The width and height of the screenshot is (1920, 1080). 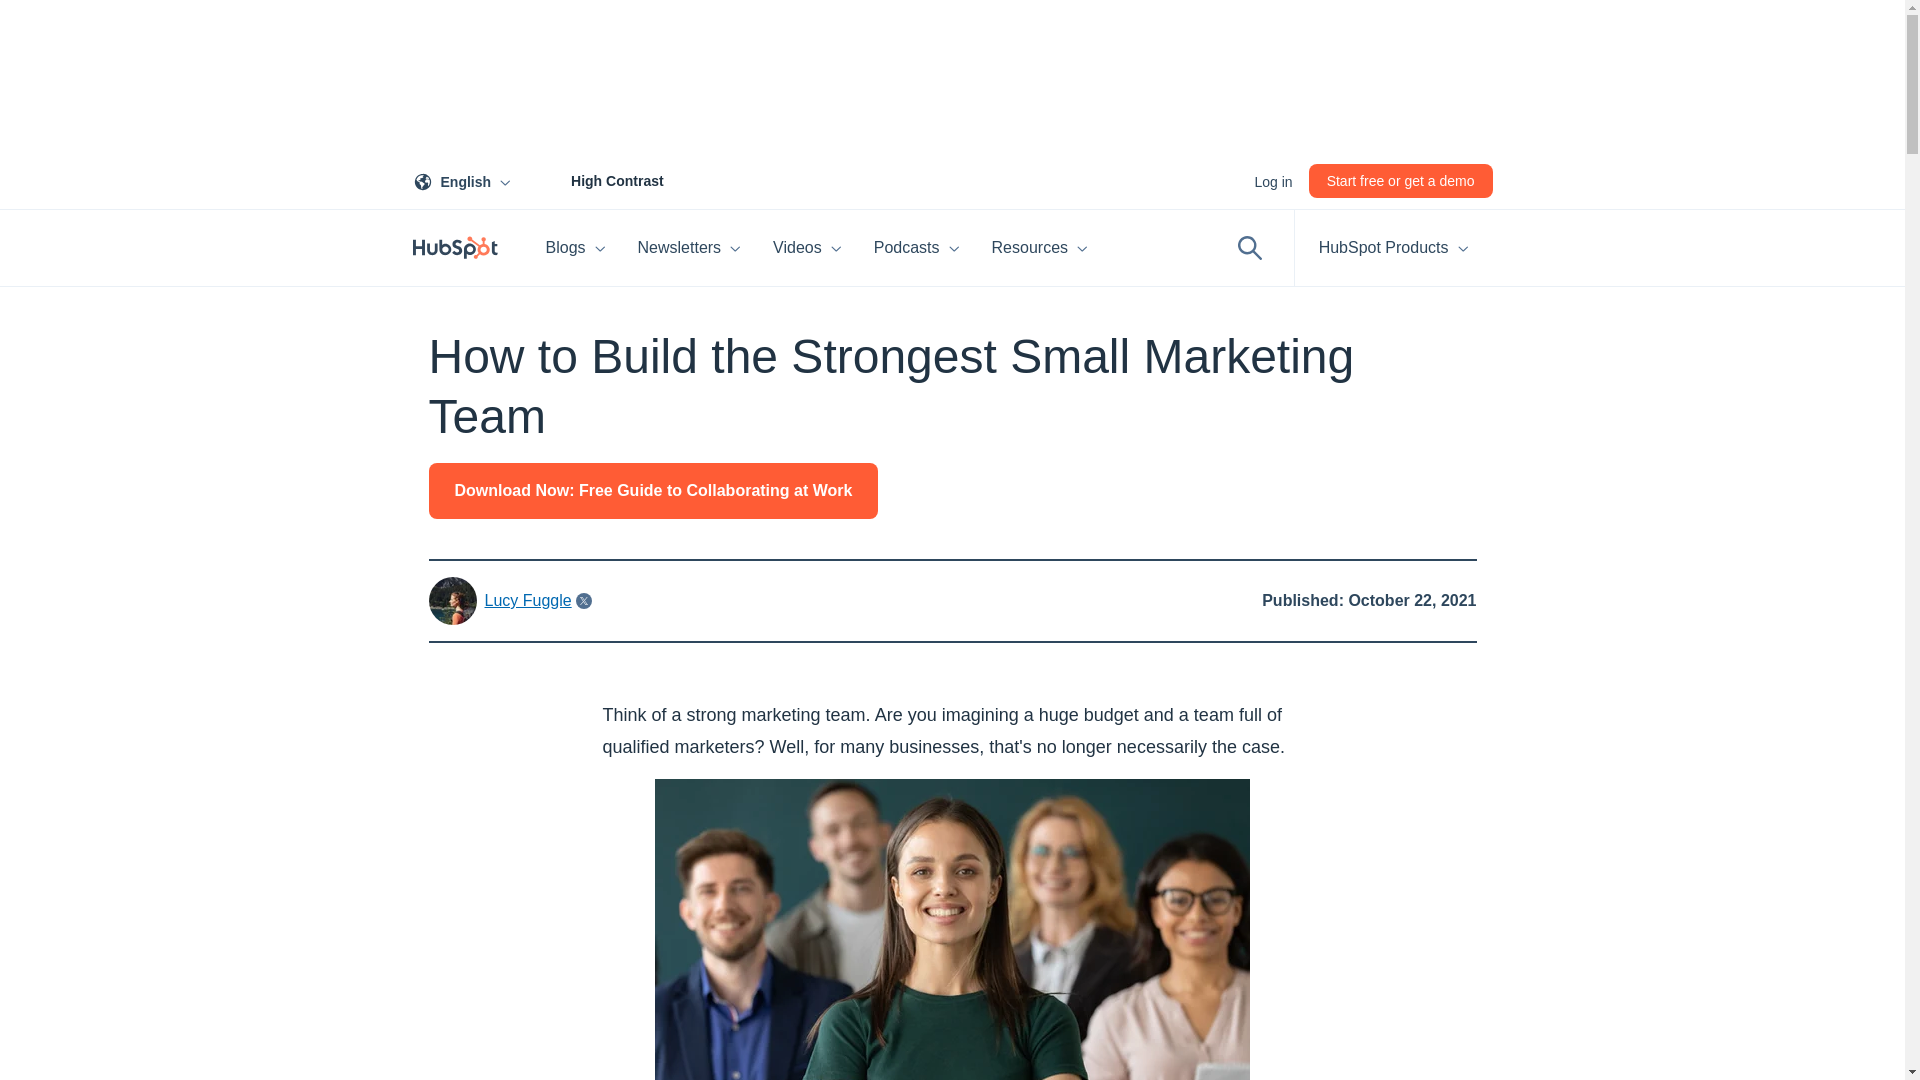 I want to click on Start free or get a demo, so click(x=1272, y=180).